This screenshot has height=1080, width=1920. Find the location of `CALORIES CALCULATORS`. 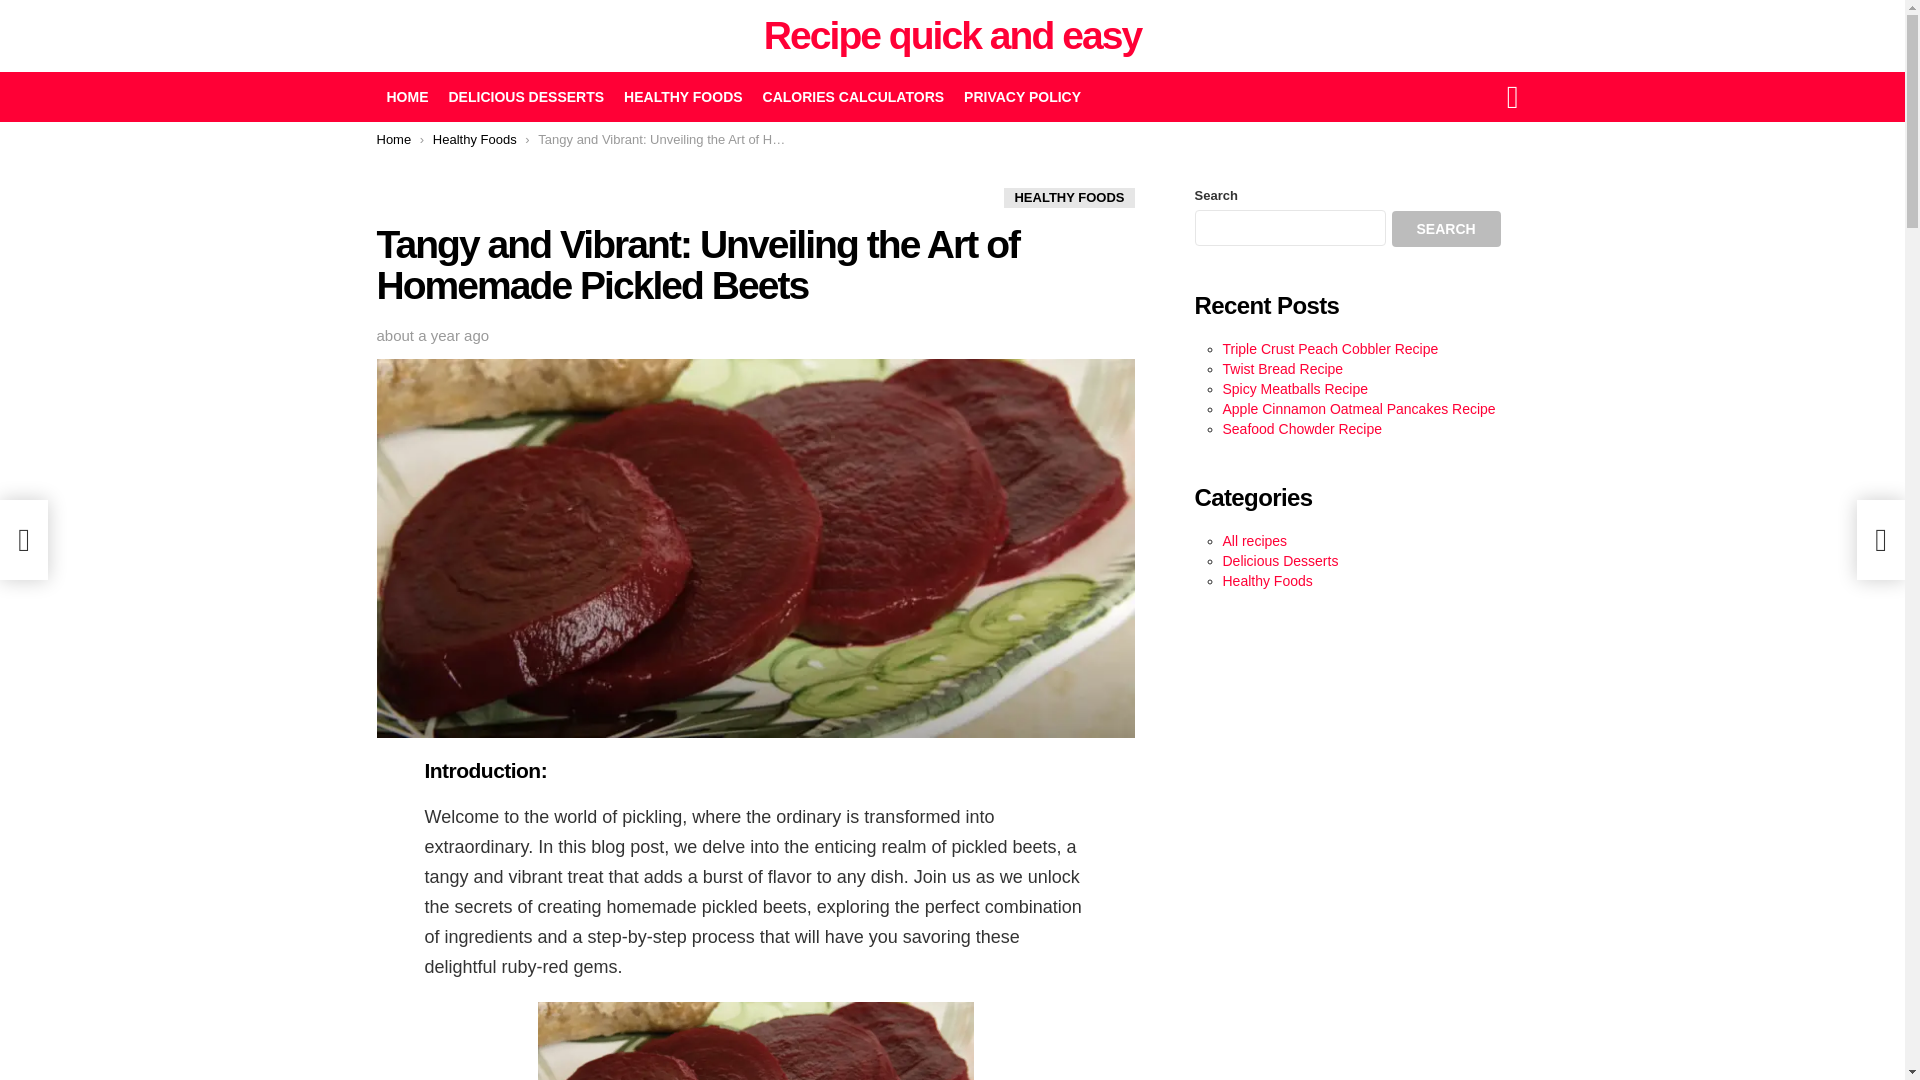

CALORIES CALCULATORS is located at coordinates (853, 97).